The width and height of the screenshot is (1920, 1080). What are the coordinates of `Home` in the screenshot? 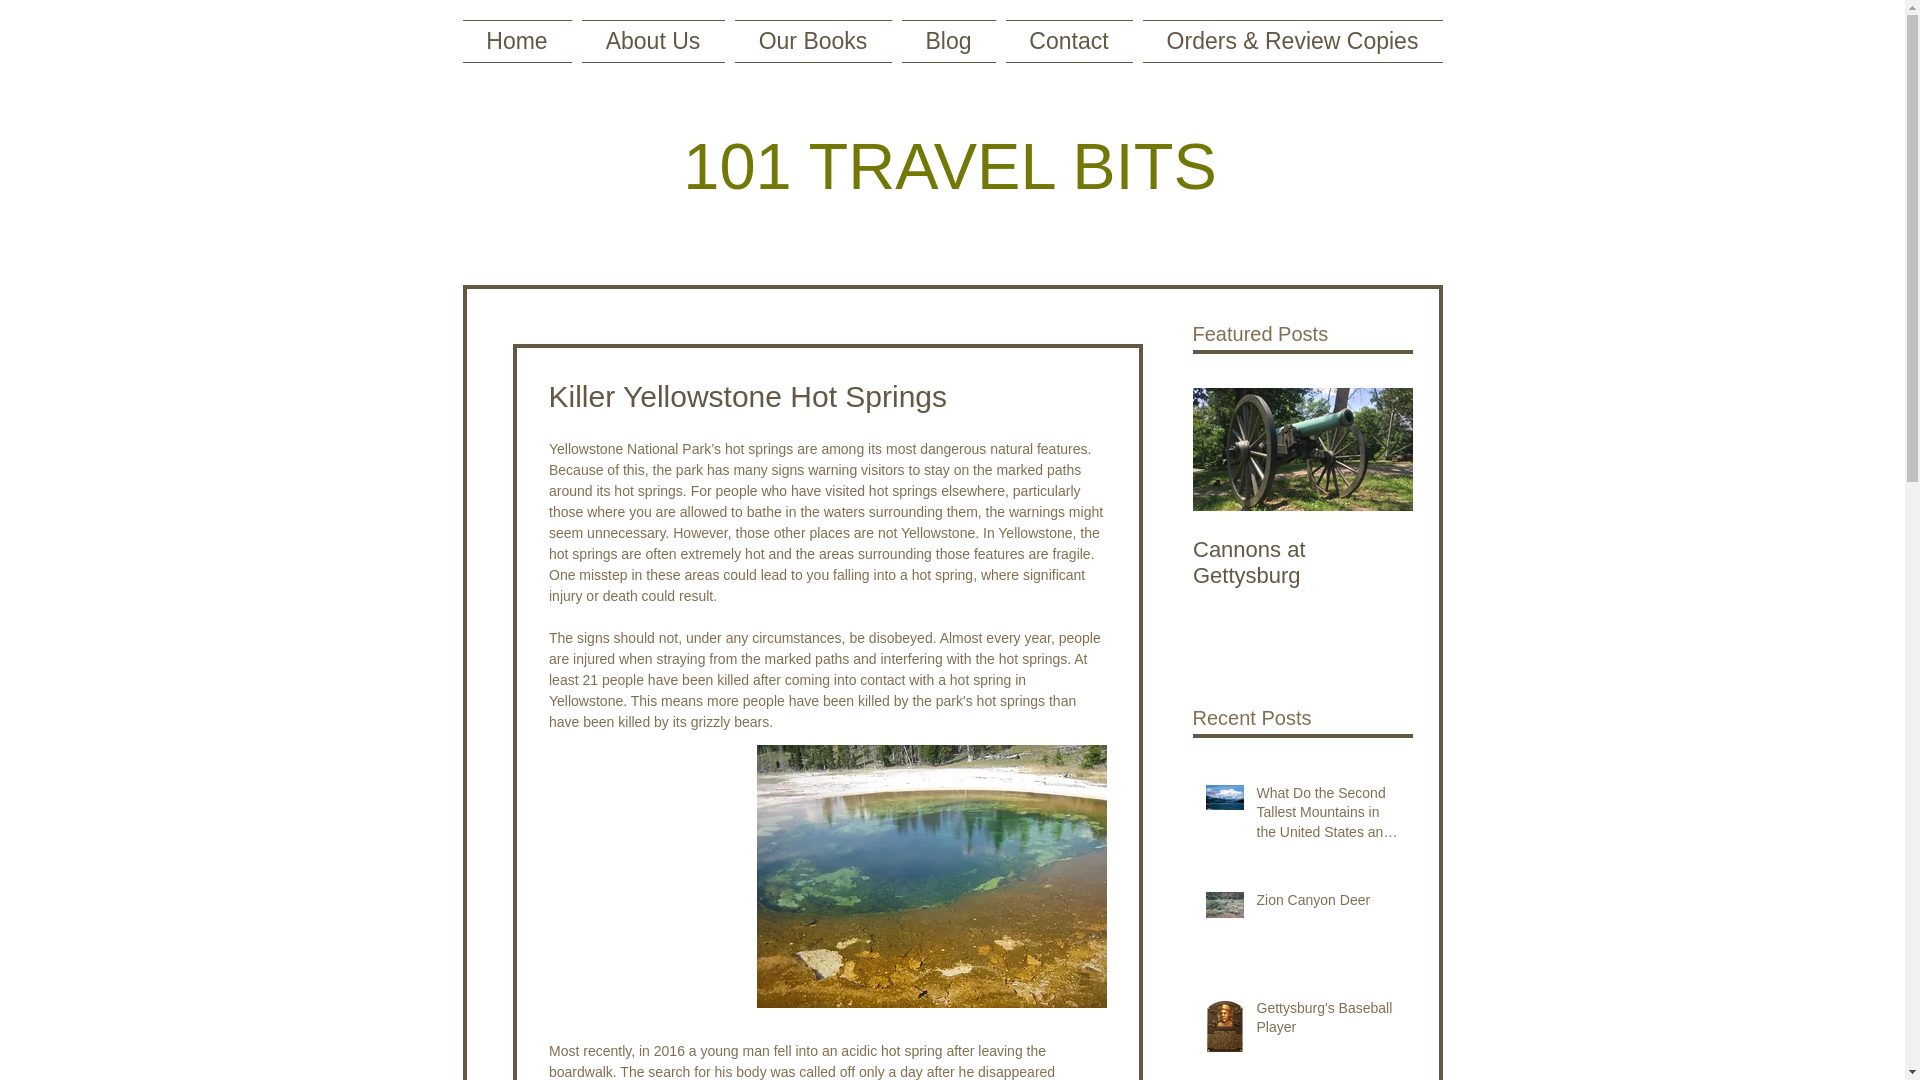 It's located at (519, 41).